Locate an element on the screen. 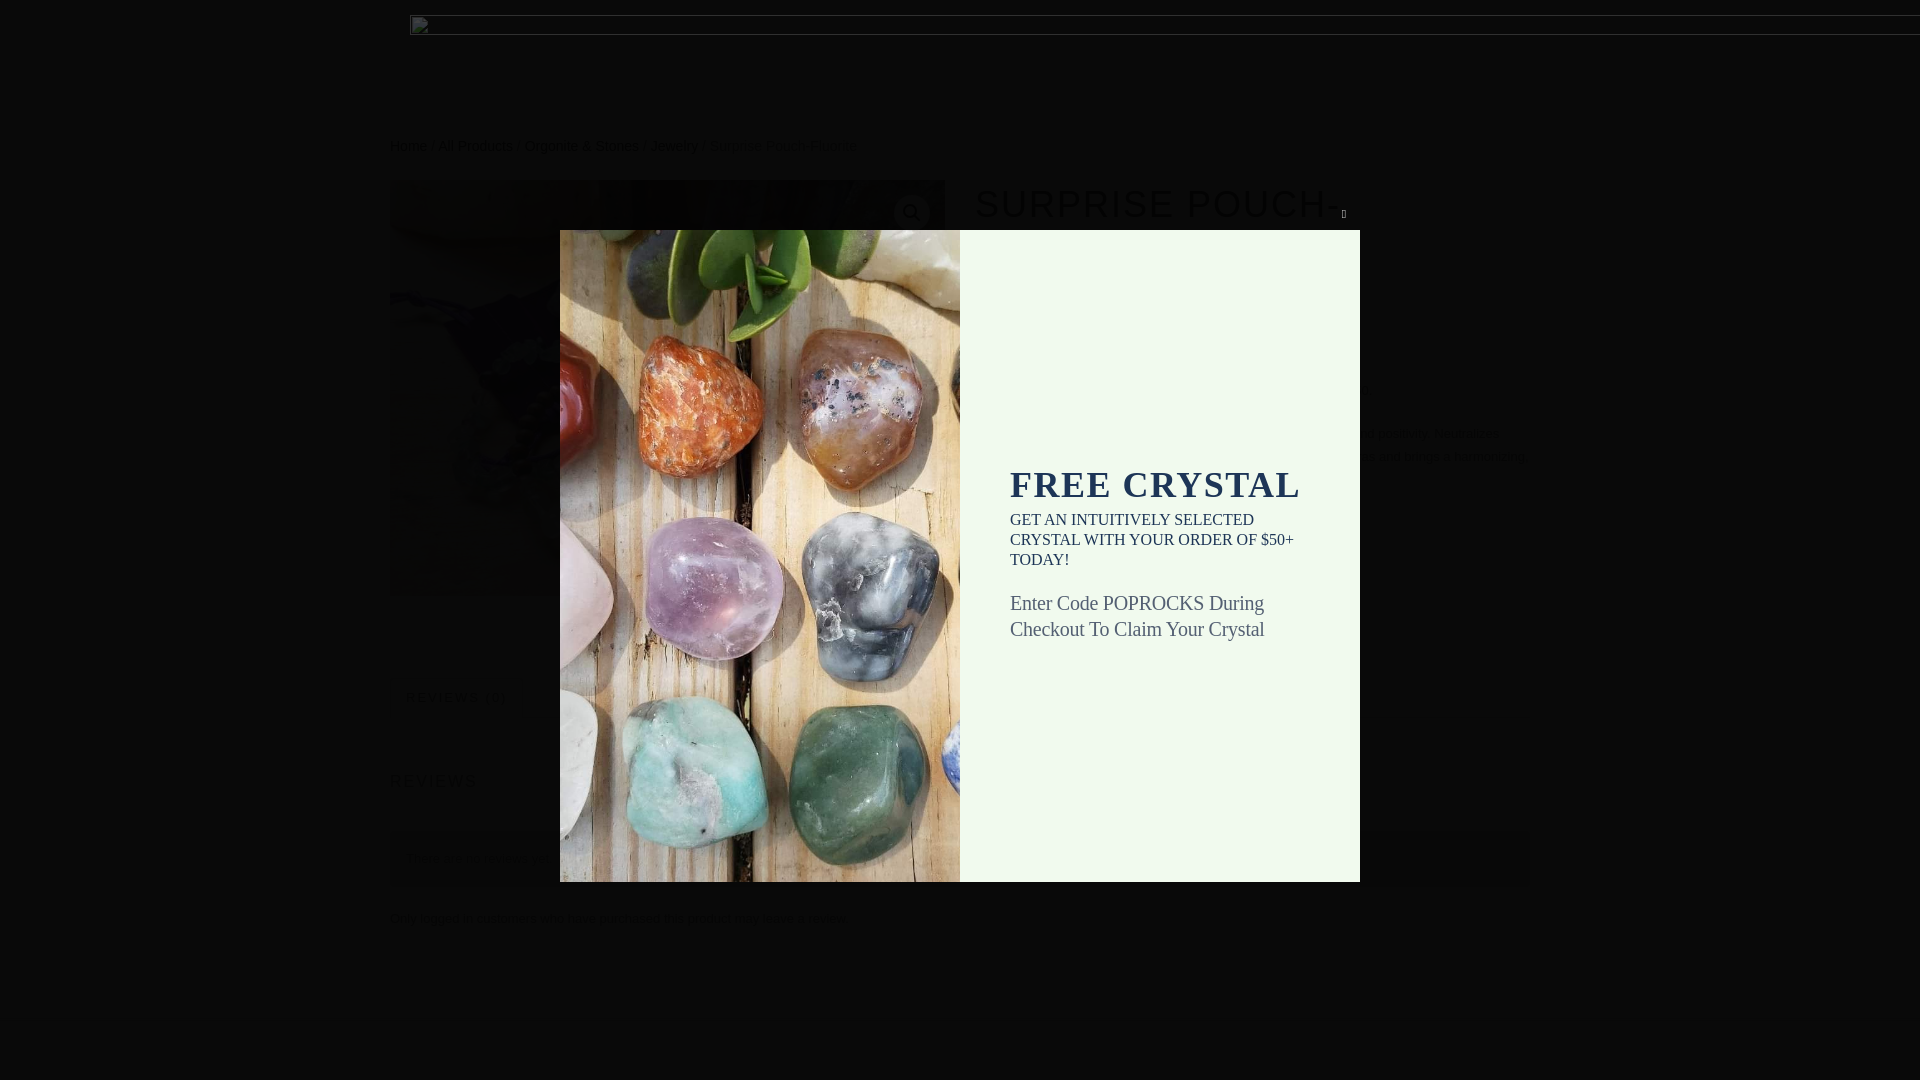 The height and width of the screenshot is (1080, 1920). Home is located at coordinates (408, 146).